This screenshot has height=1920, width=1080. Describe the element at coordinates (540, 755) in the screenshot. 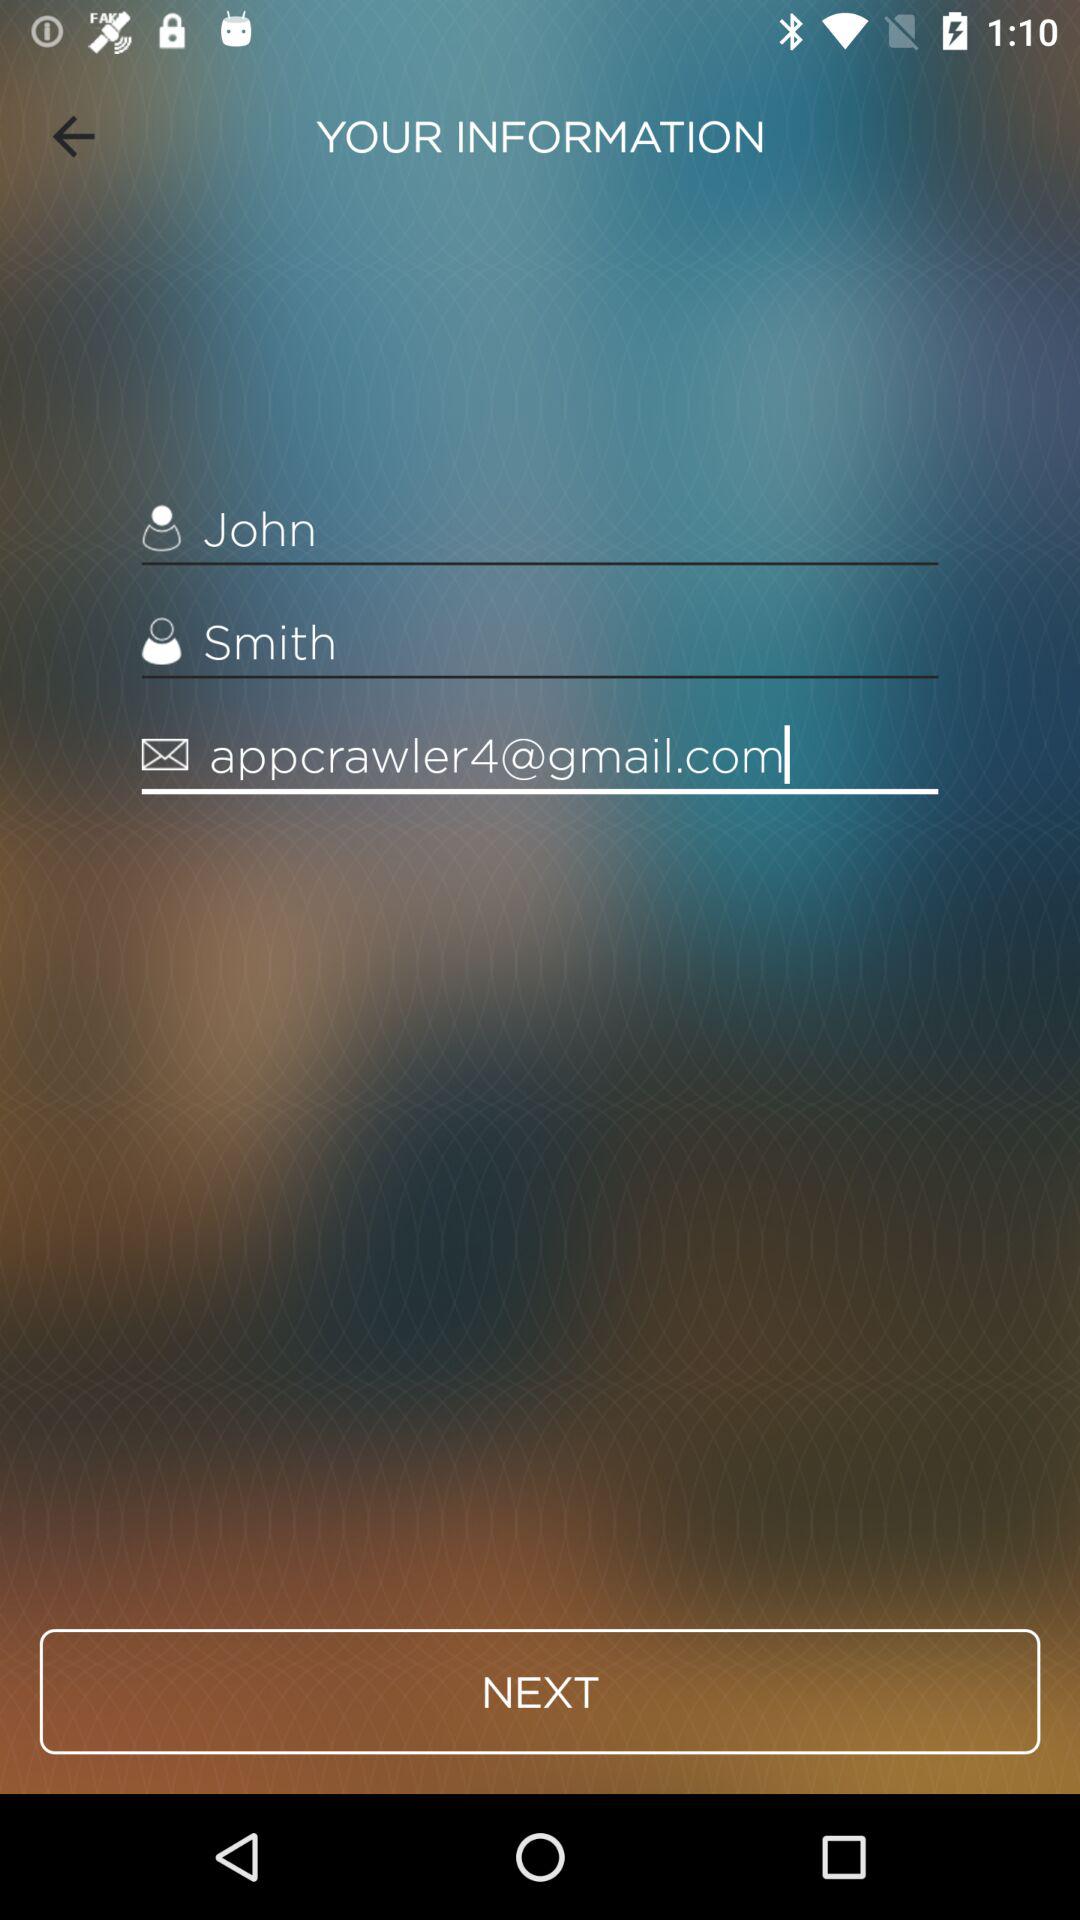

I see `turn off appcrawler4@gmail.com item` at that location.